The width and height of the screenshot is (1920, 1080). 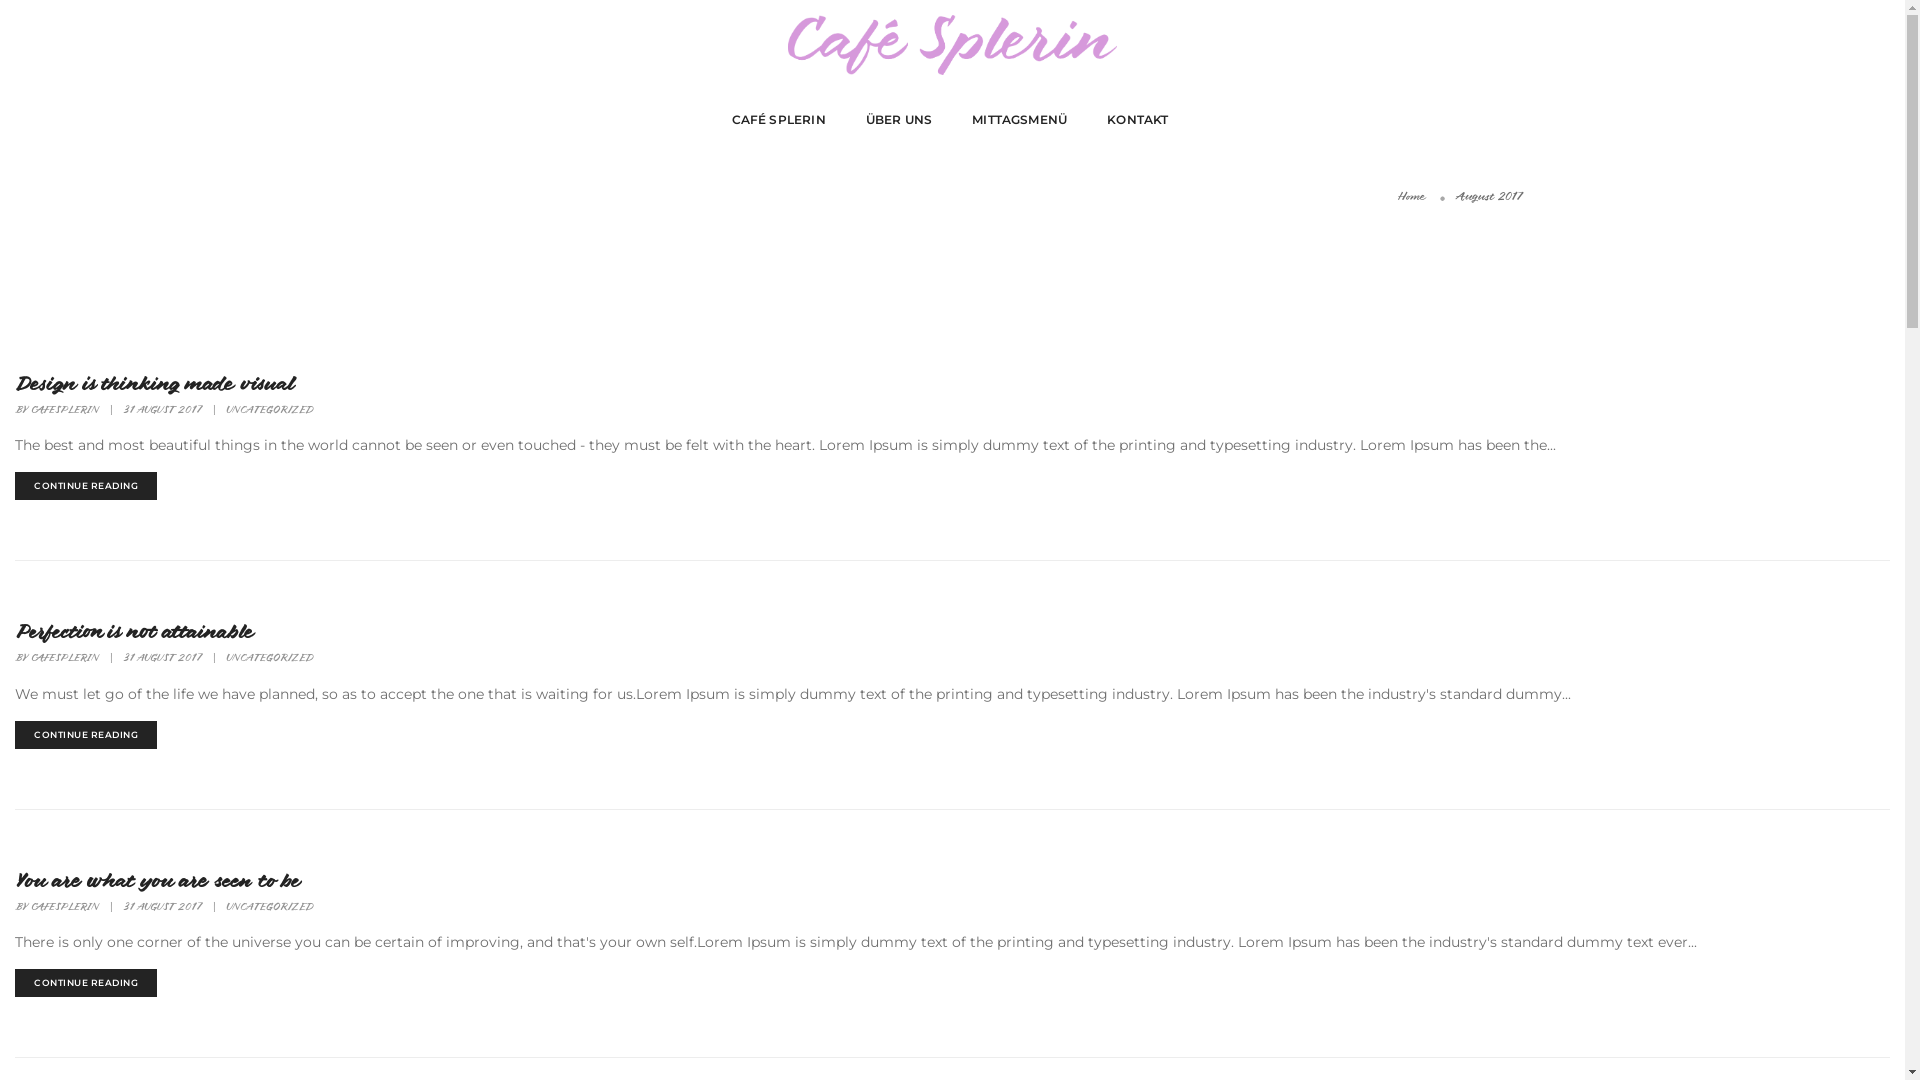 What do you see at coordinates (270, 659) in the screenshot?
I see `UNCATEGORIZED` at bounding box center [270, 659].